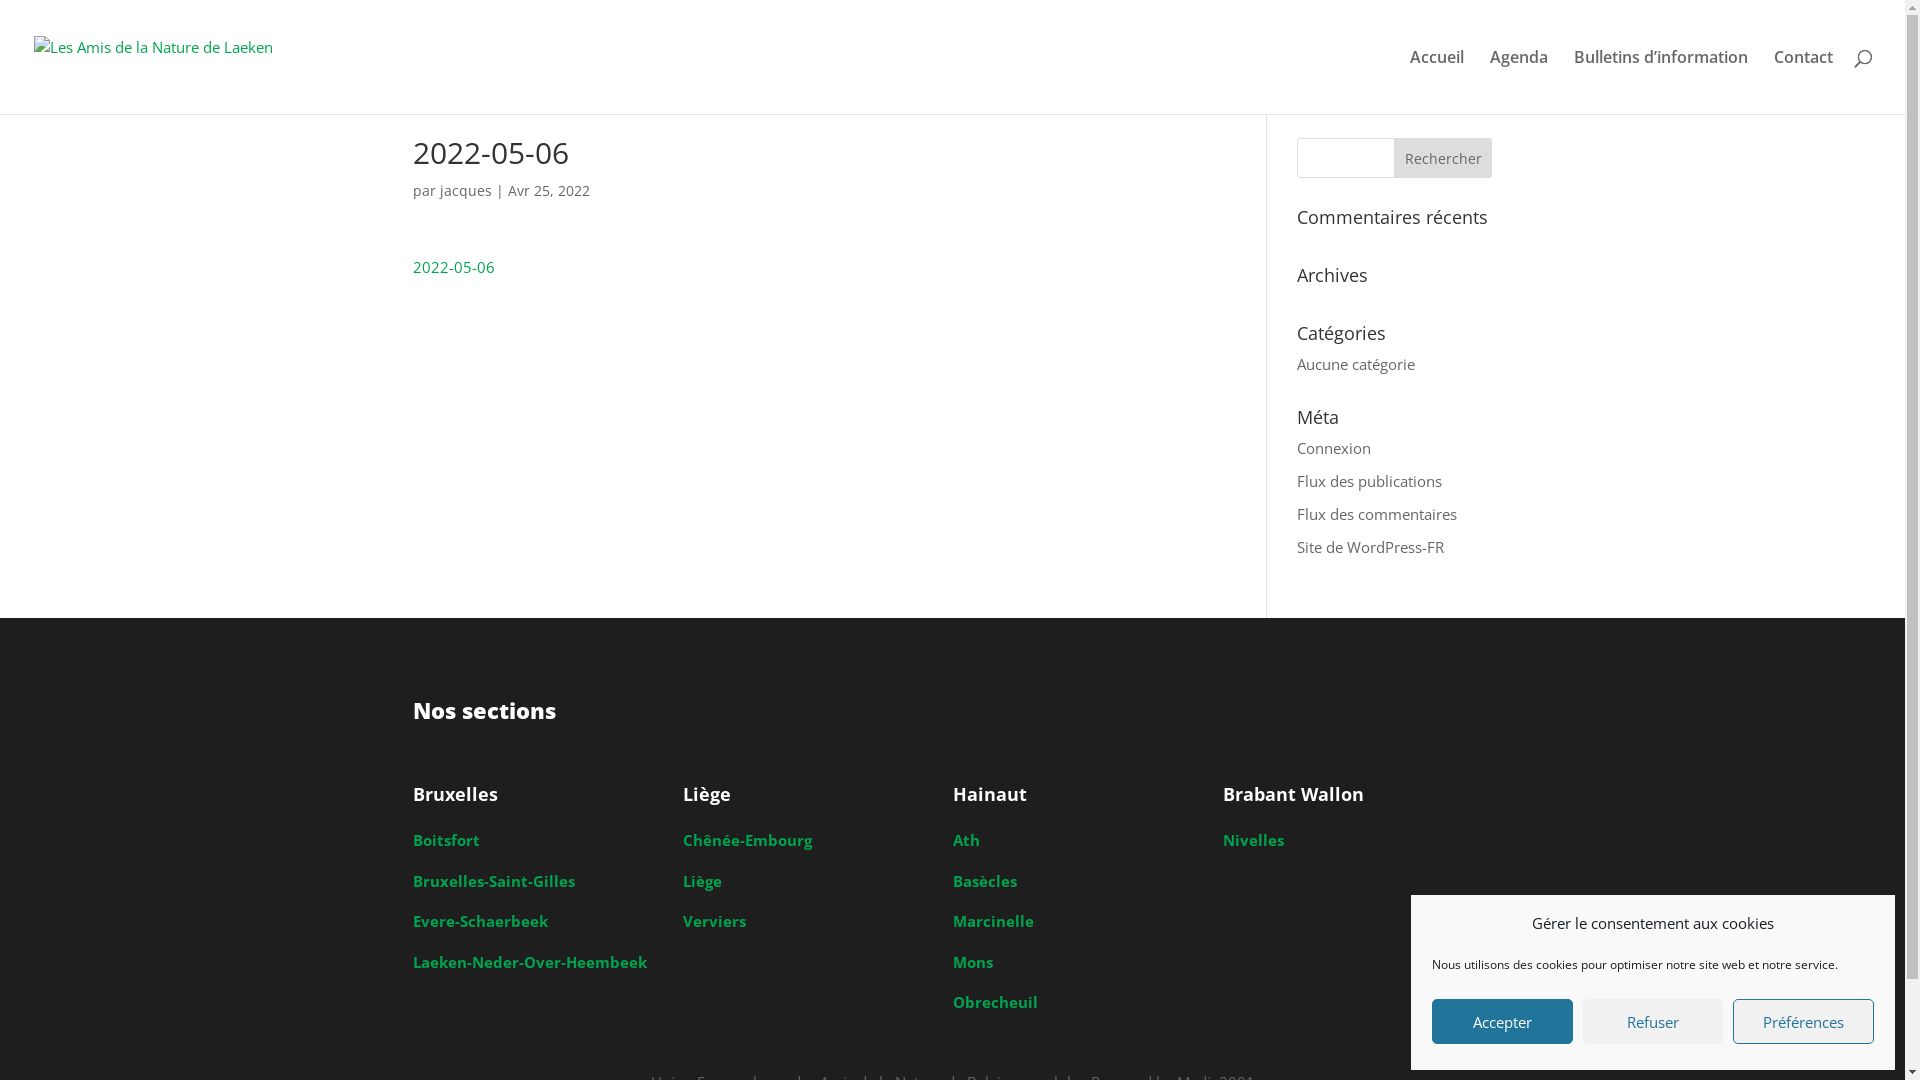 This screenshot has width=1920, height=1080. Describe the element at coordinates (994, 1002) in the screenshot. I see `Obrecheuil` at that location.